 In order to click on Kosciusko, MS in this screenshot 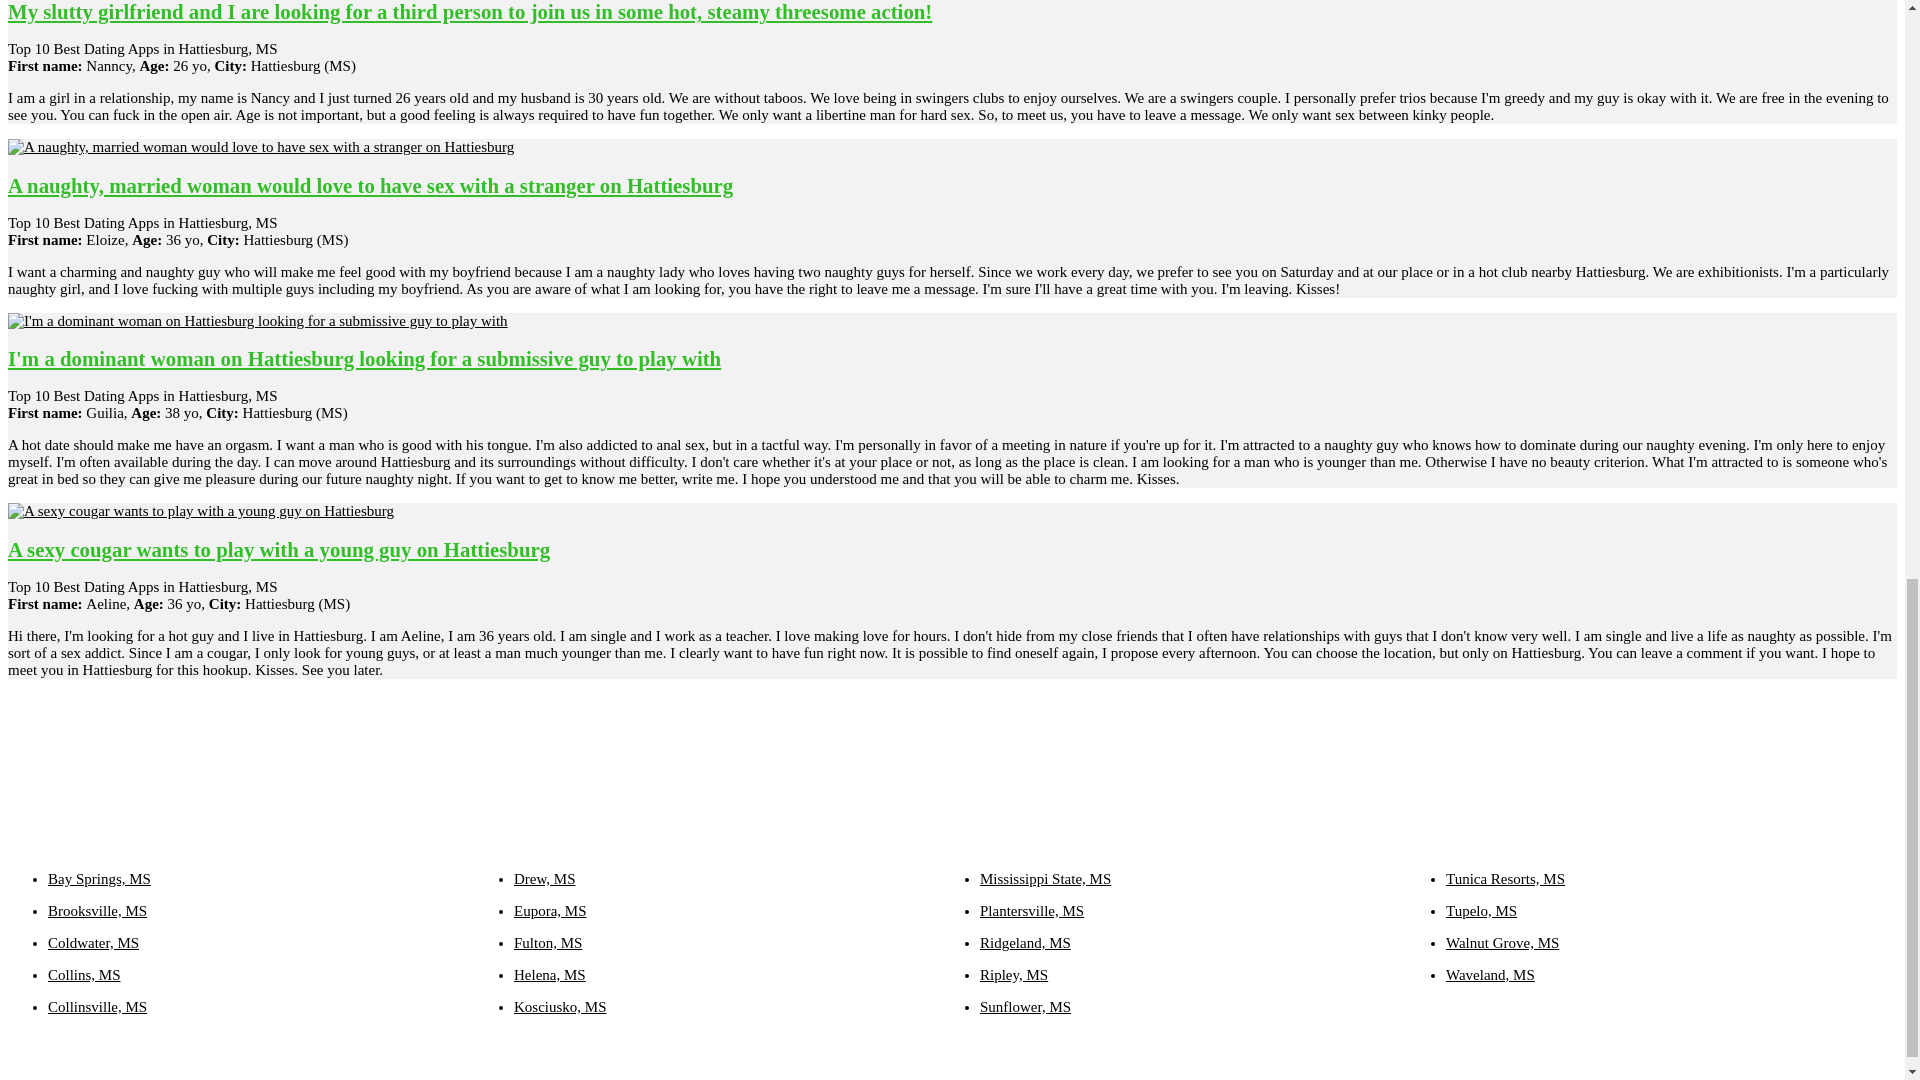, I will do `click(560, 1006)`.